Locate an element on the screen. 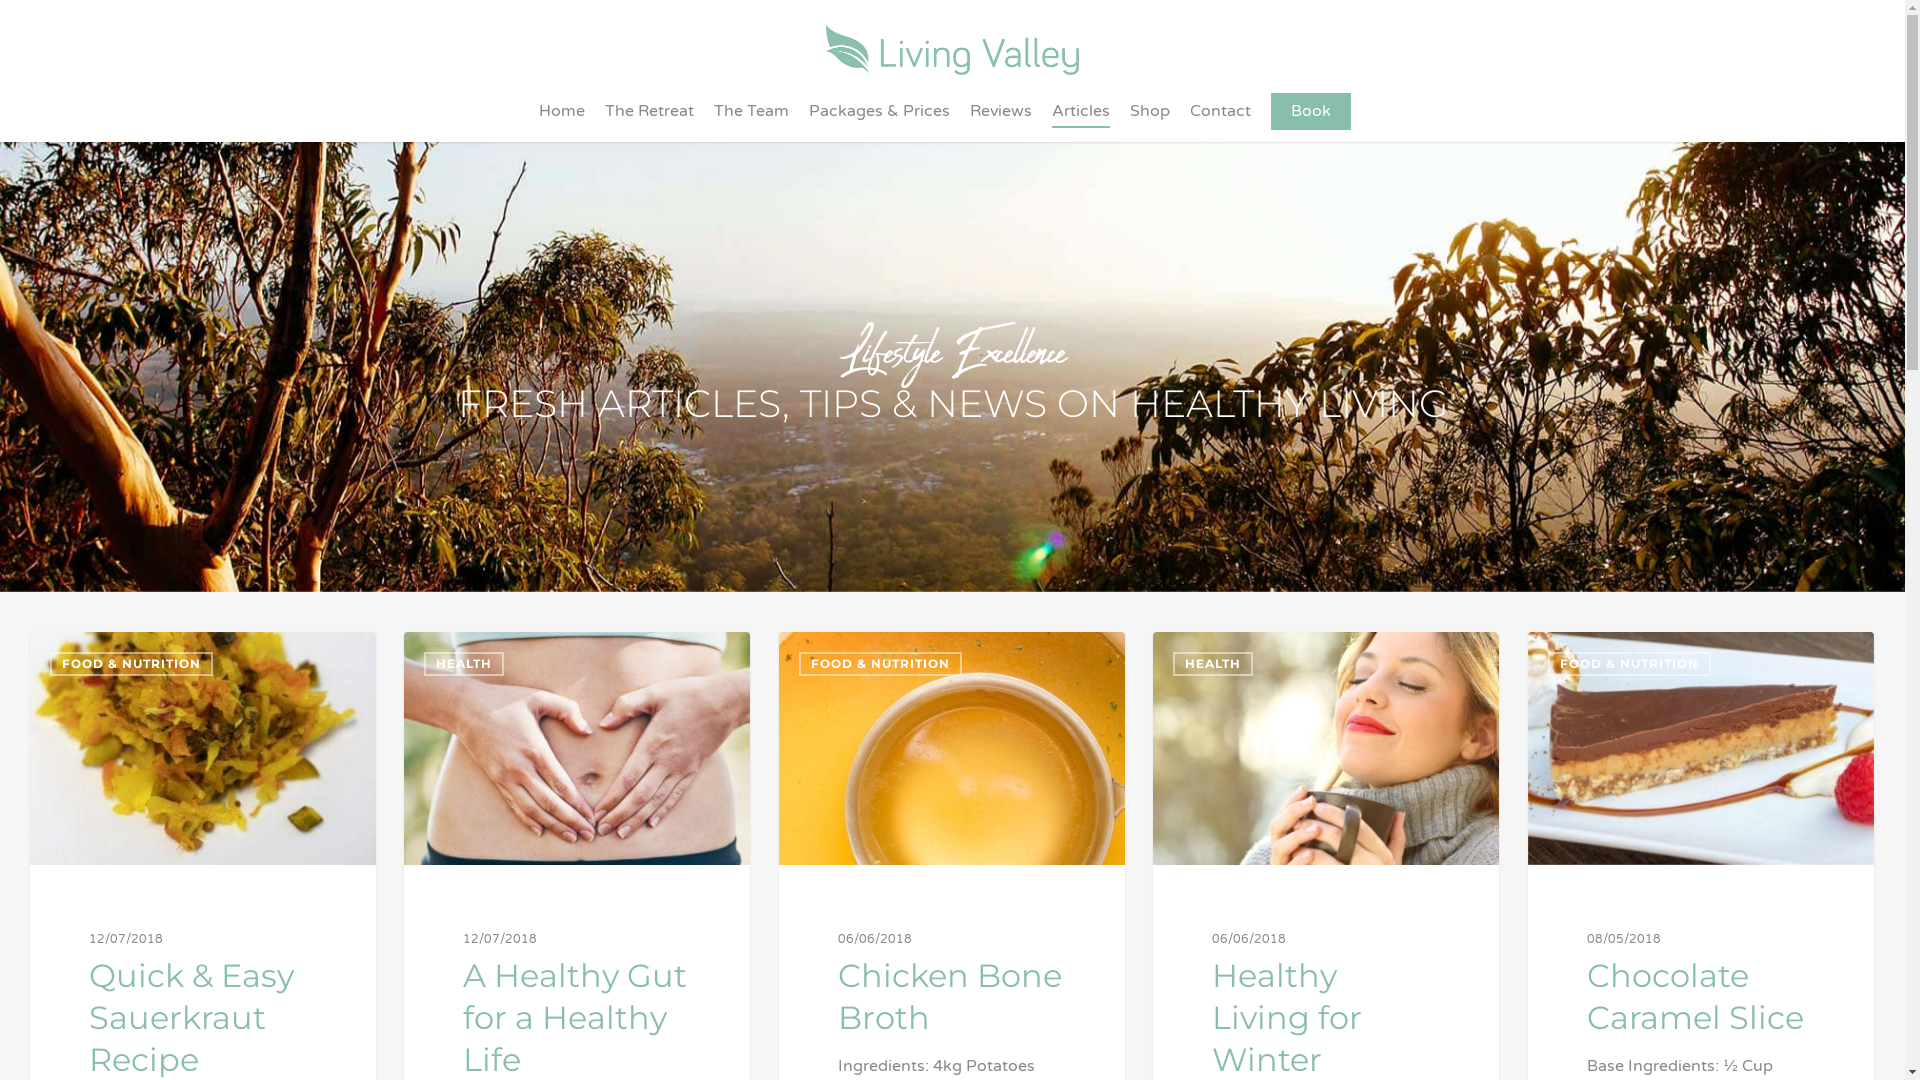 This screenshot has height=1080, width=1920. HEALTH is located at coordinates (464, 664).